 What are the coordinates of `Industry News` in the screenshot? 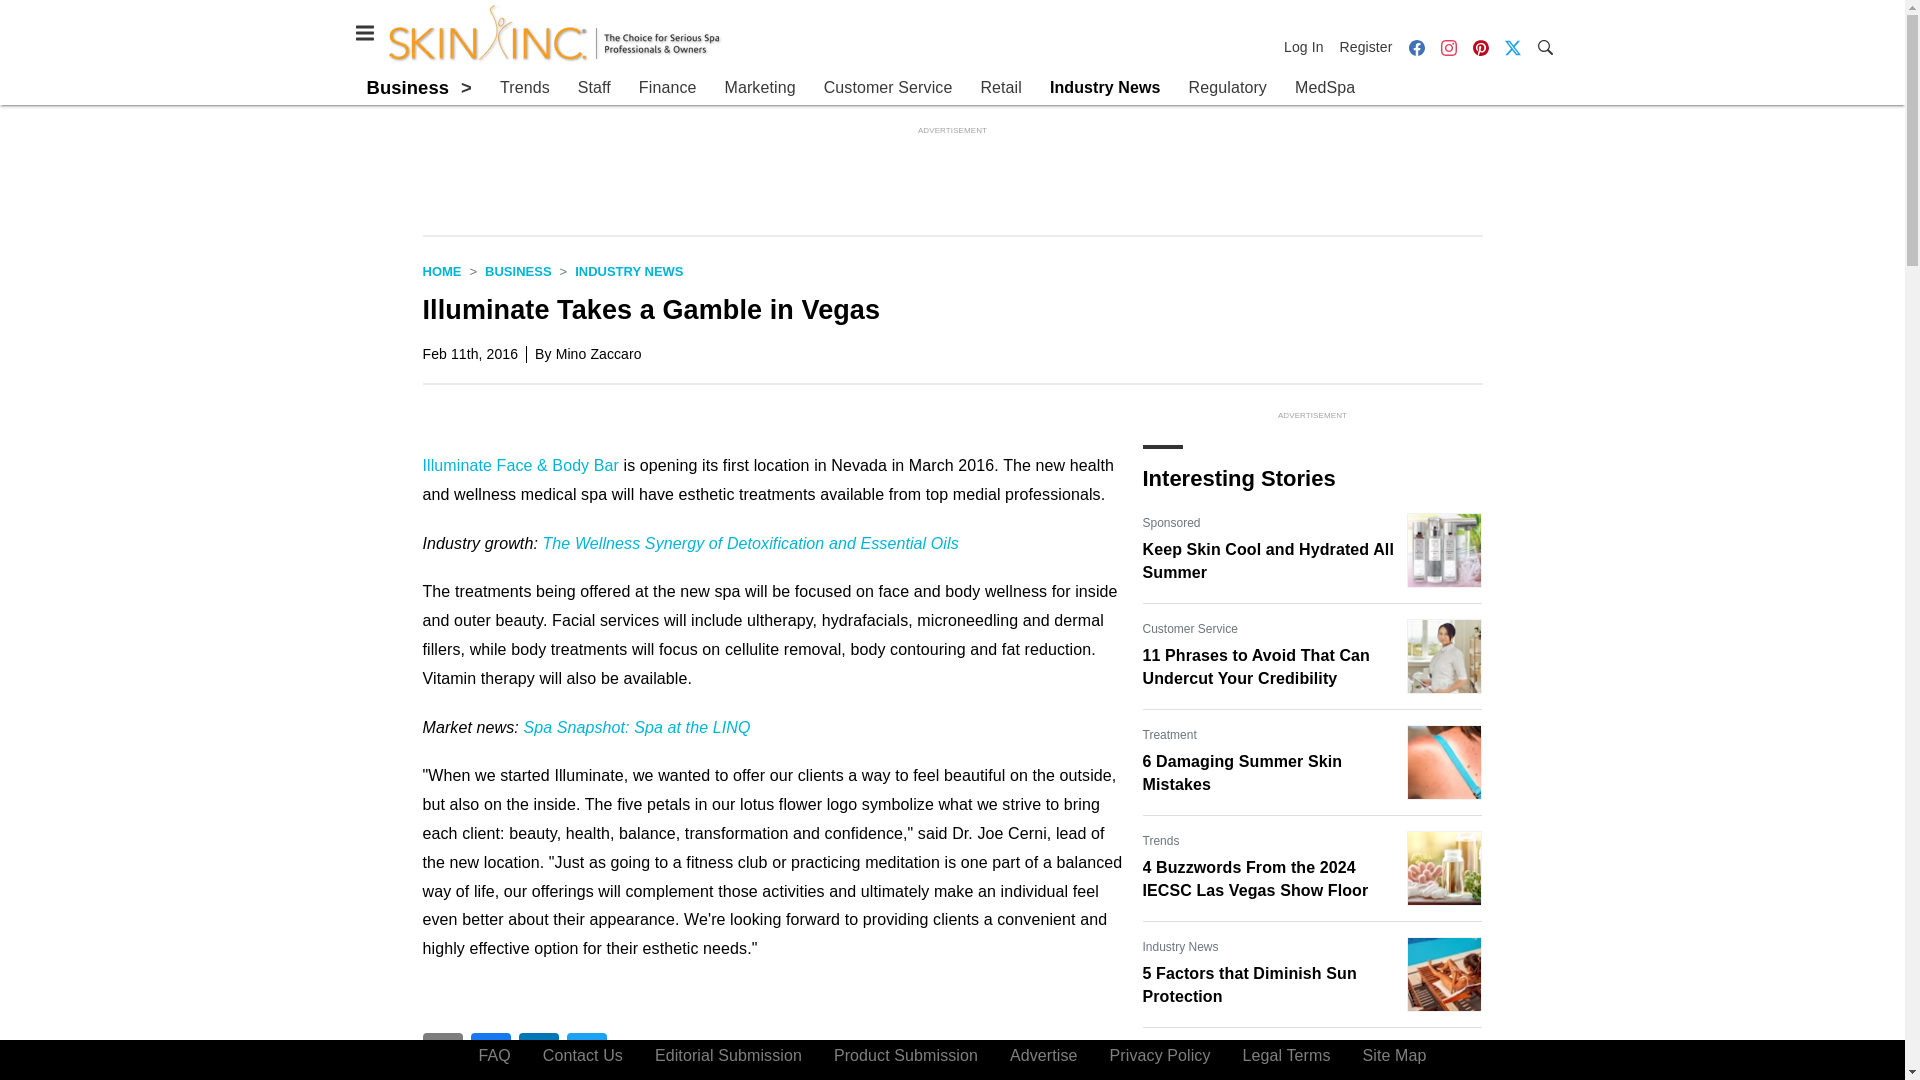 It's located at (1106, 88).